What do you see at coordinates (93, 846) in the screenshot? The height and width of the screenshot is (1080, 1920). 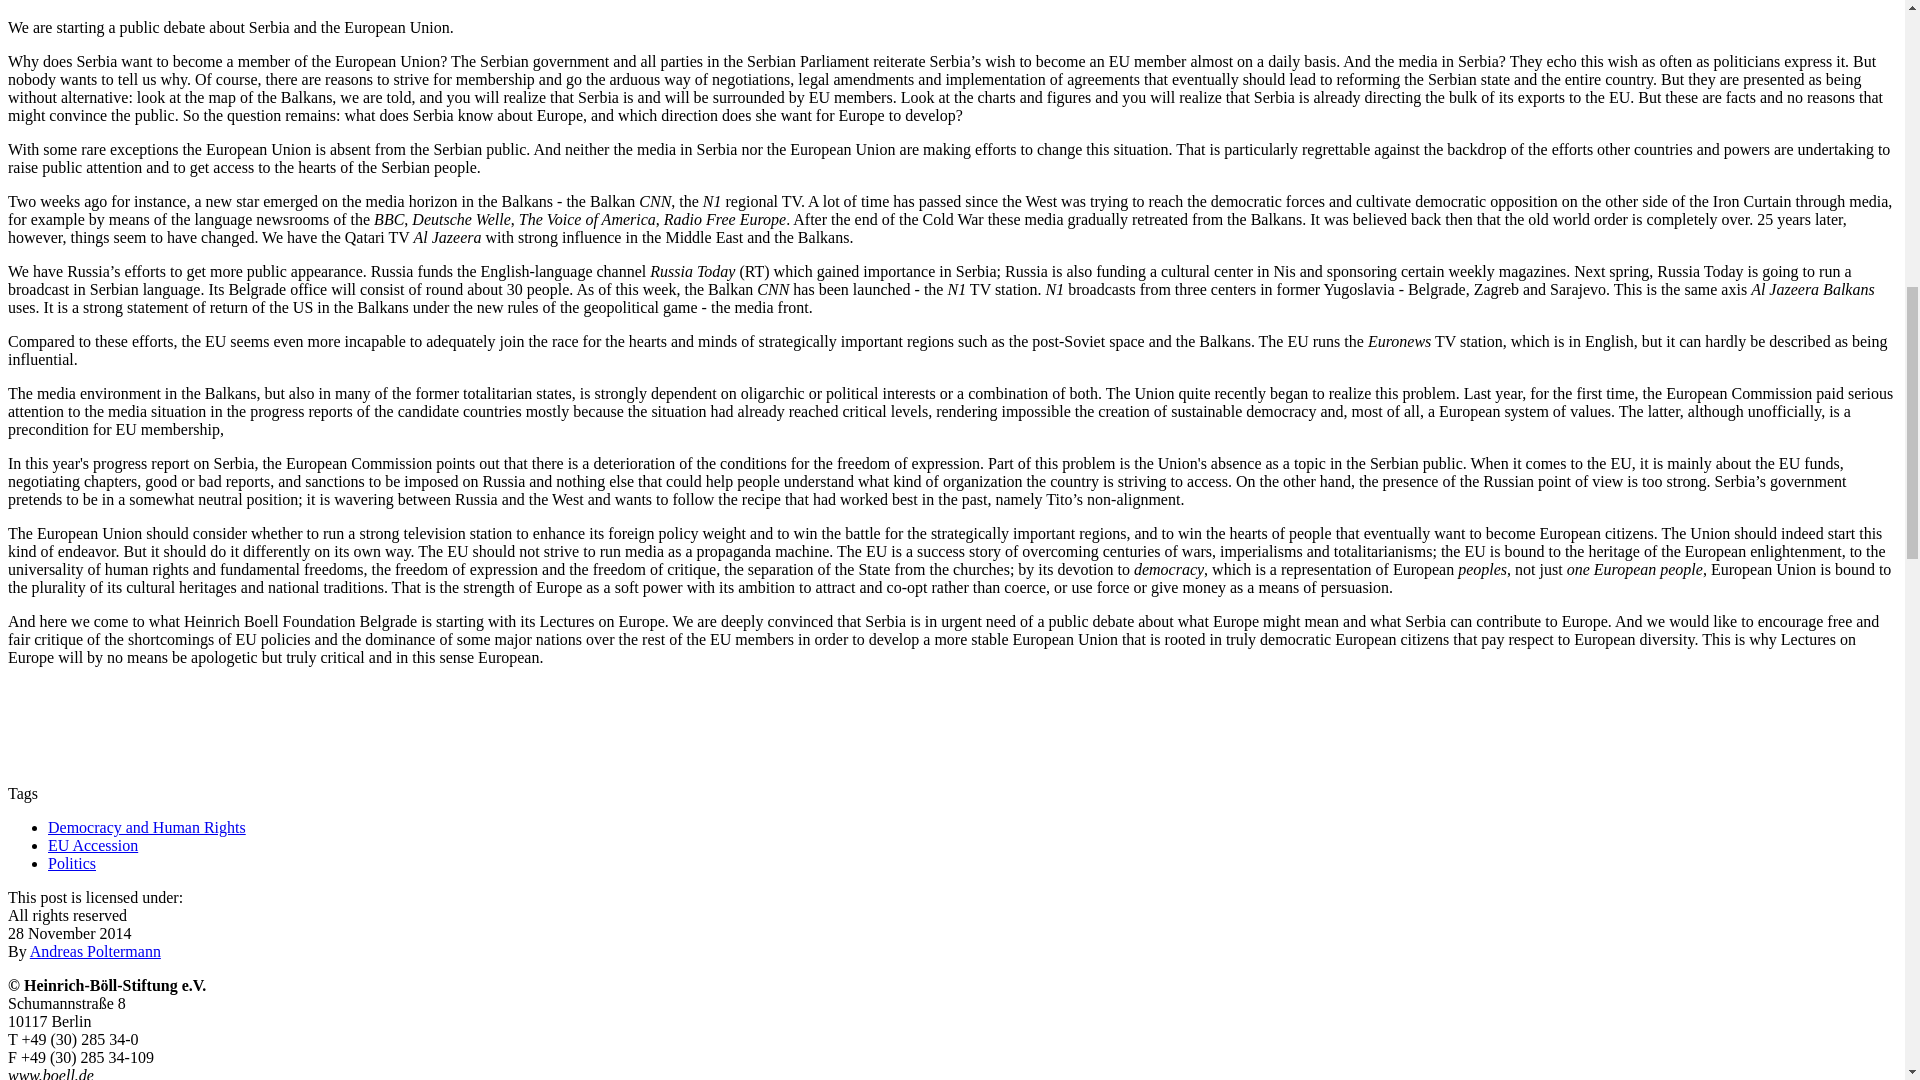 I see `EU Accession` at bounding box center [93, 846].